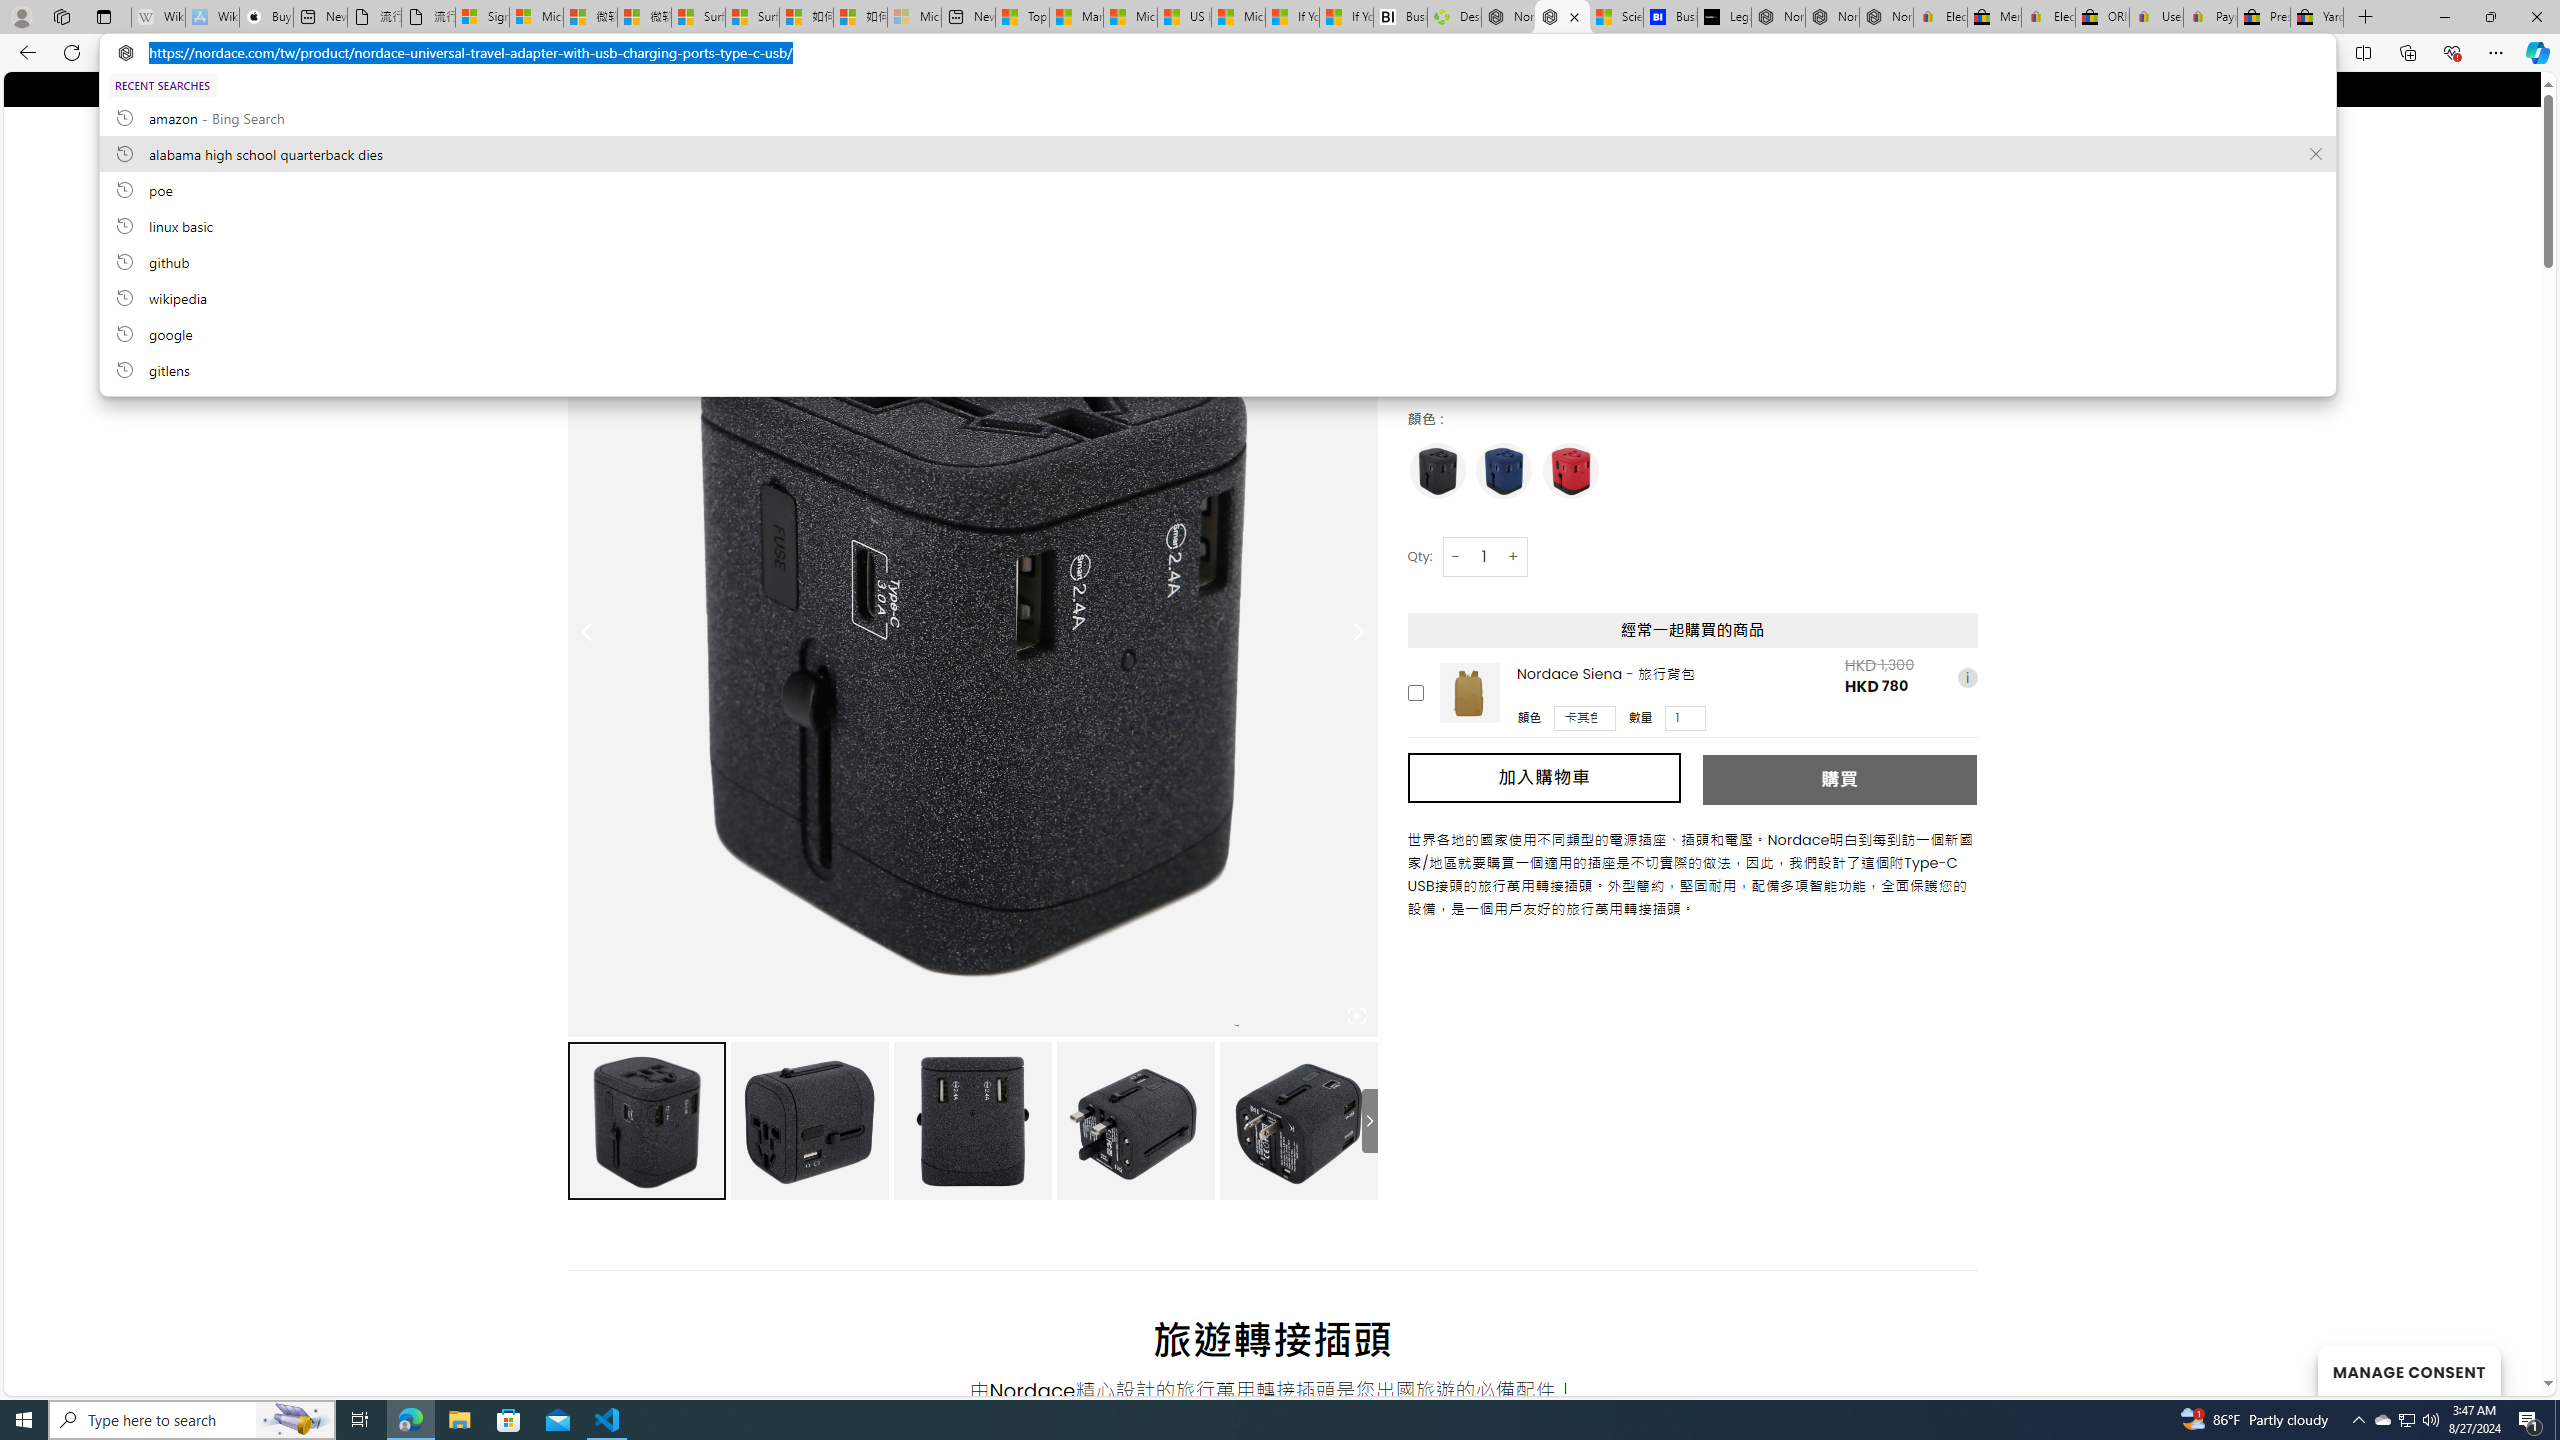 The width and height of the screenshot is (2560, 1440). What do you see at coordinates (1966, 677) in the screenshot?
I see `i` at bounding box center [1966, 677].